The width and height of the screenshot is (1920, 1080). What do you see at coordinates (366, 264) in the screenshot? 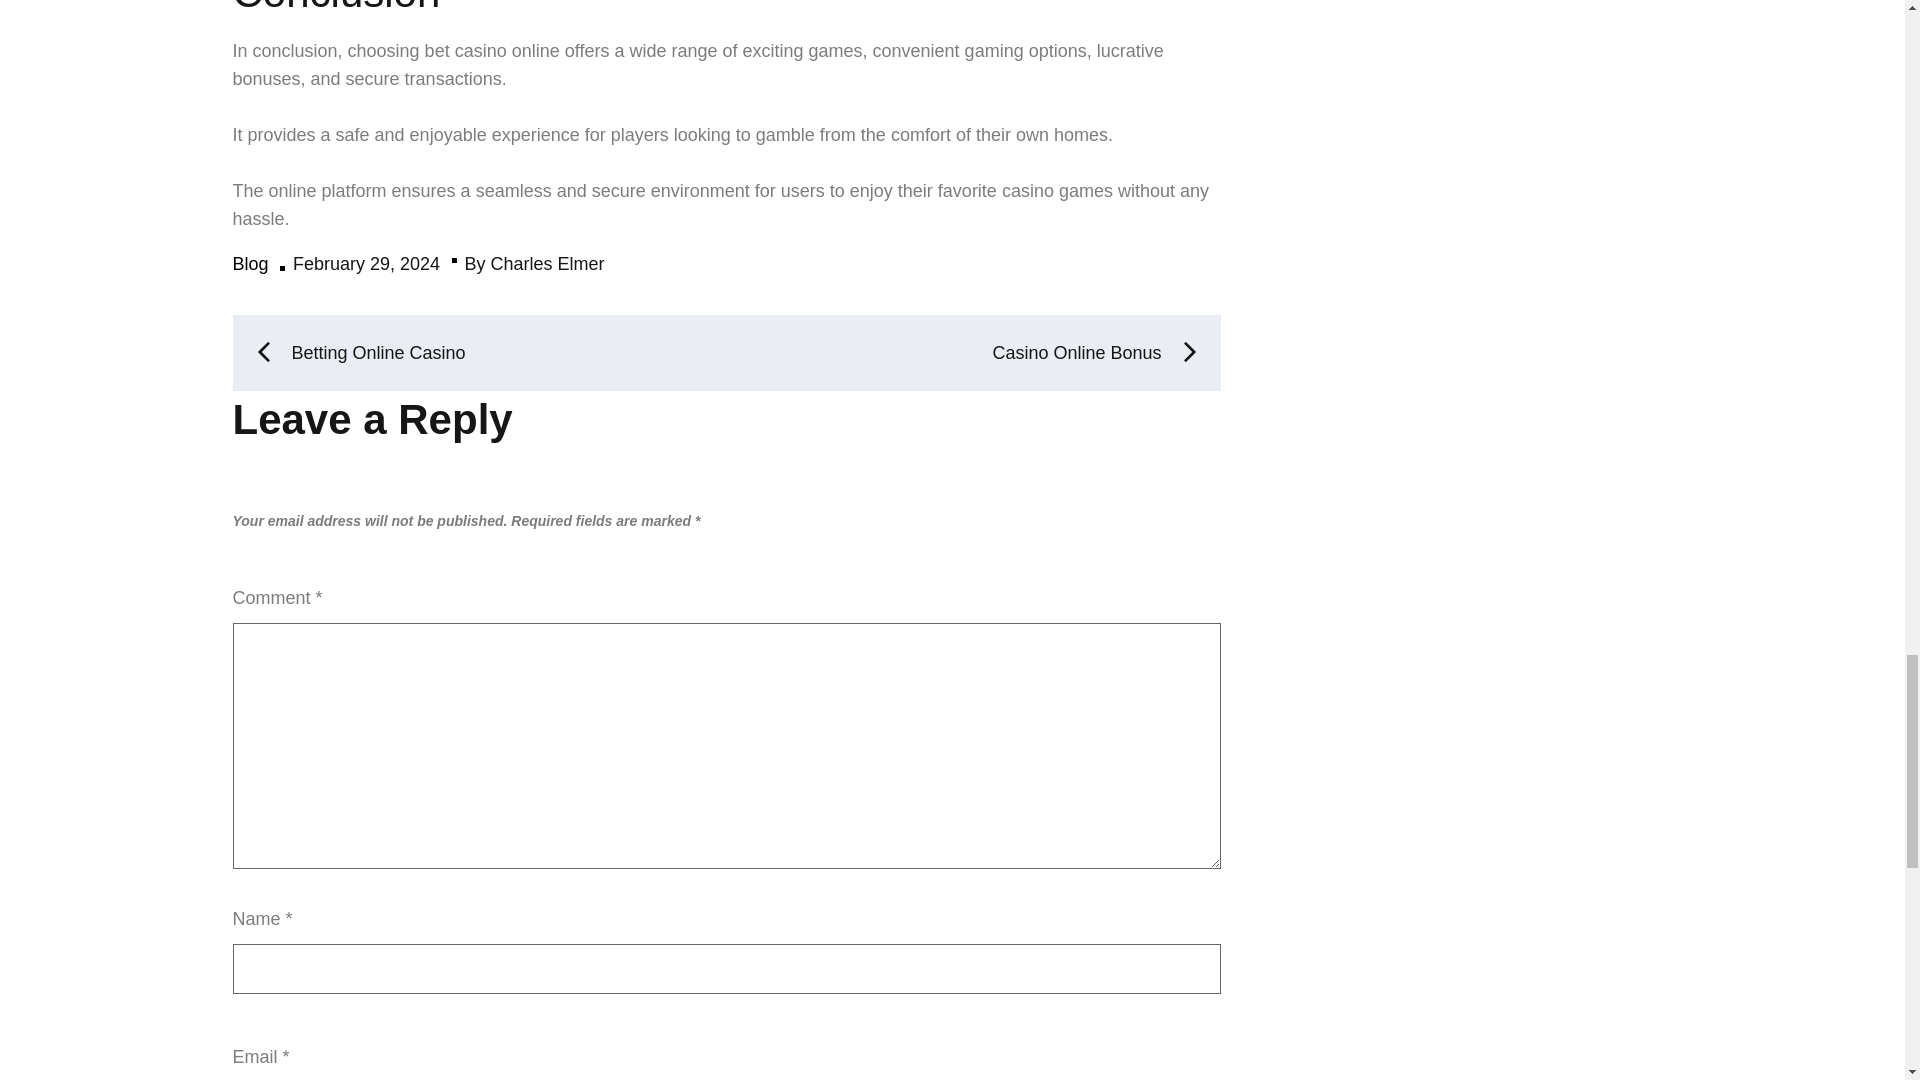
I see `February 29, 2024` at bounding box center [366, 264].